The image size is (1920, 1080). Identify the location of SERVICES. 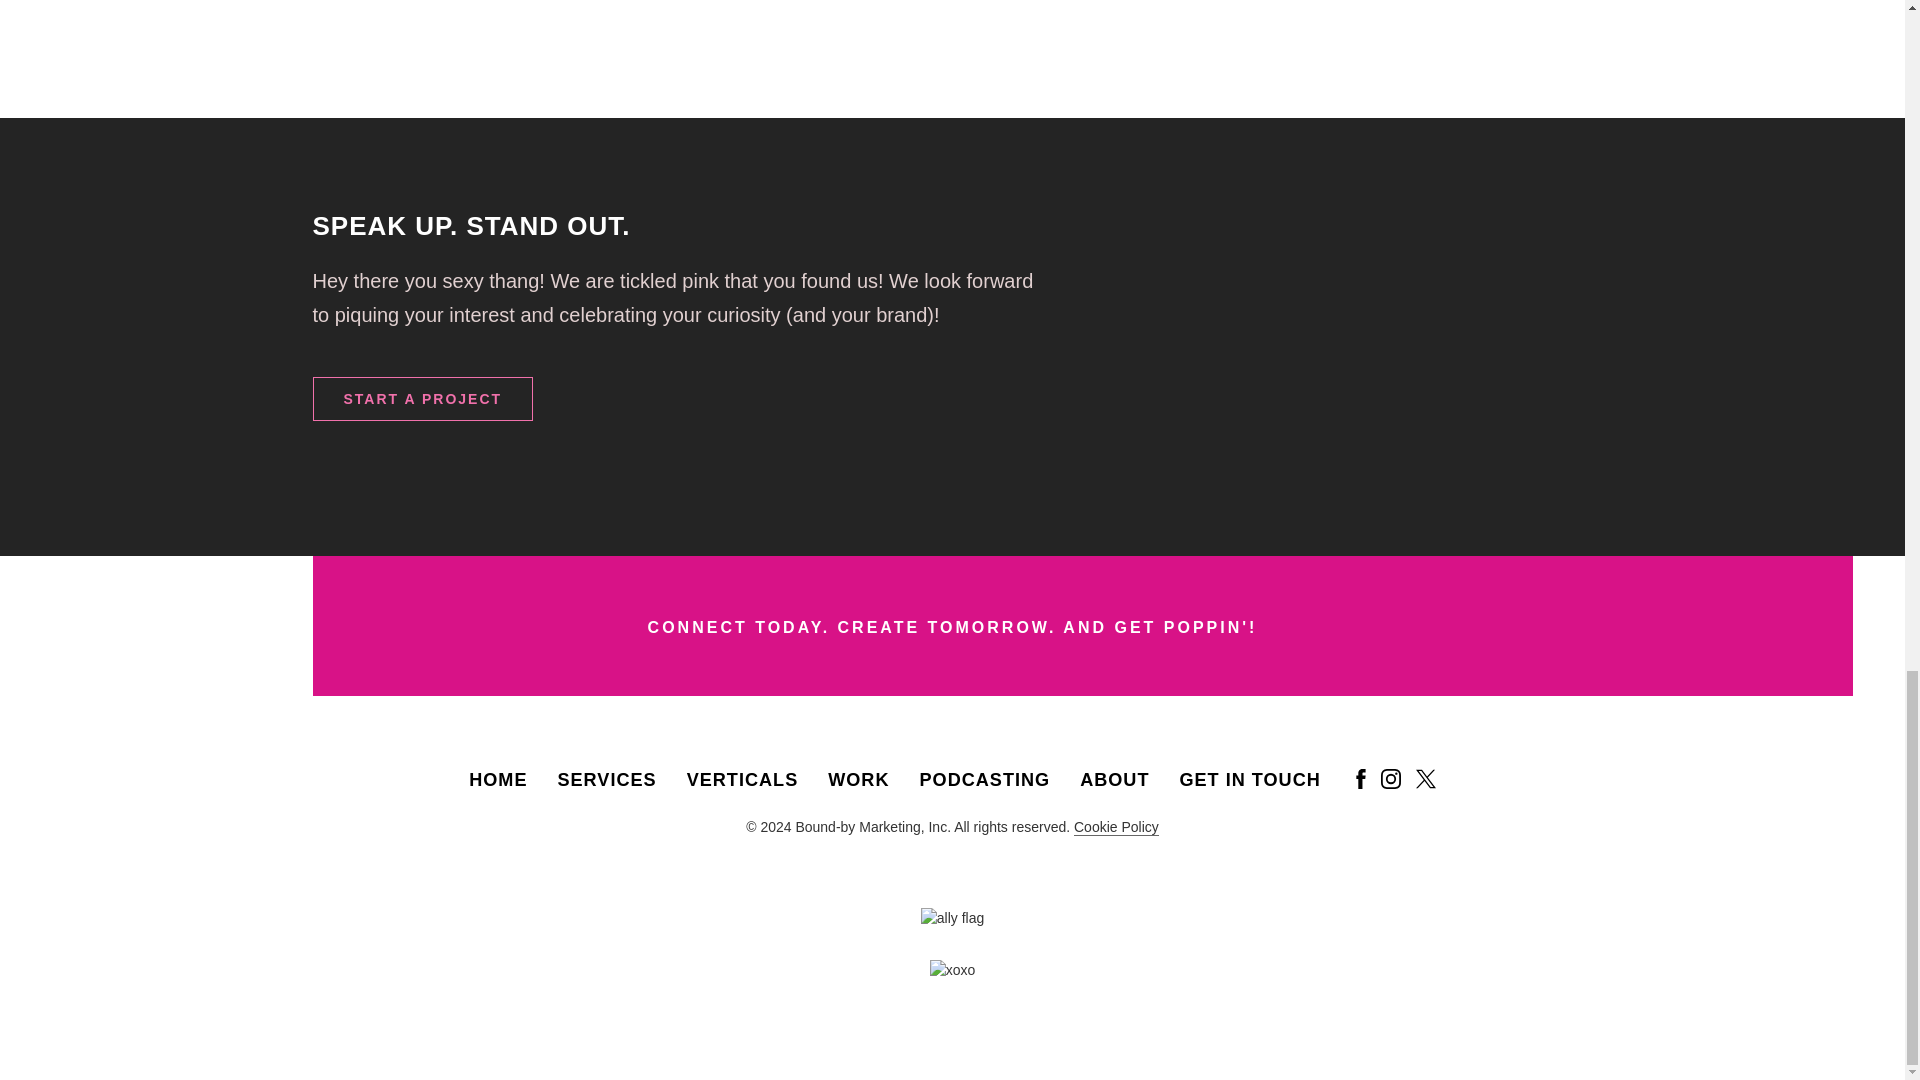
(606, 780).